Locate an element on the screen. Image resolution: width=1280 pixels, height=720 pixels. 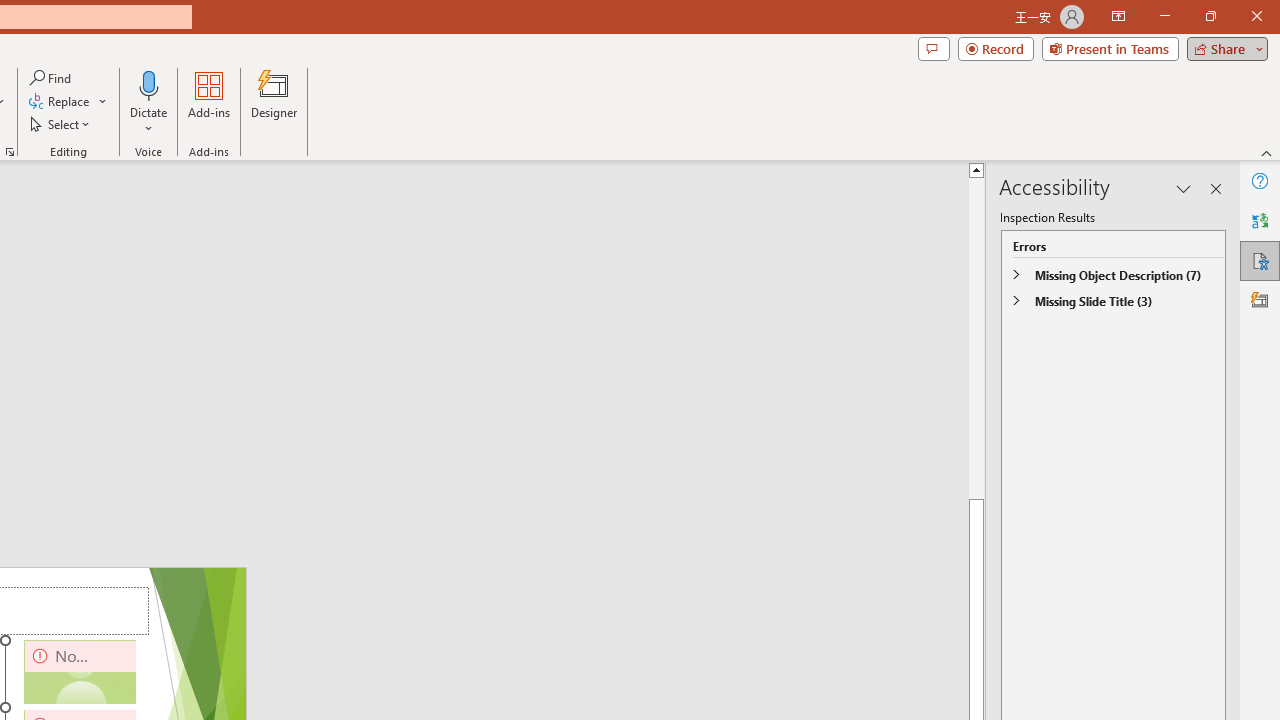
Camera 5, No camera detected. is located at coordinates (80, 672).